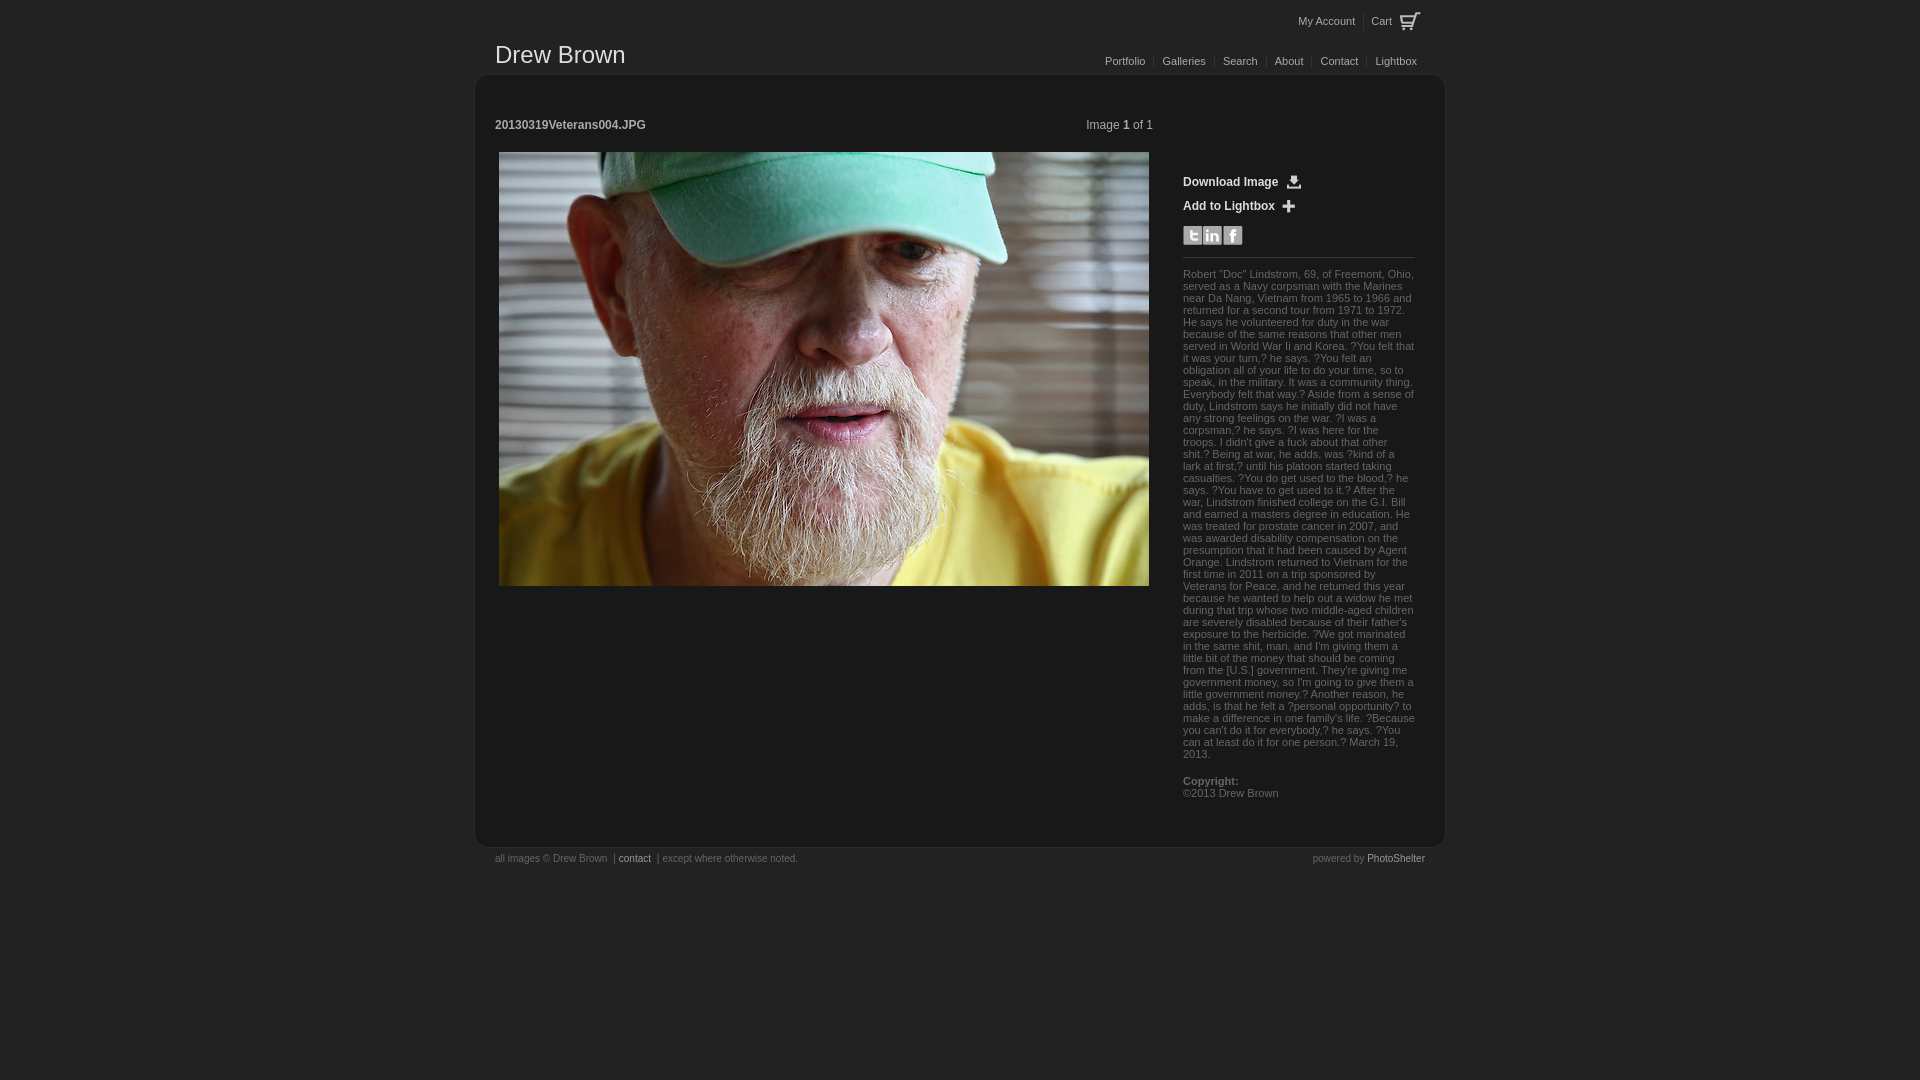 The image size is (1920, 1080). Describe the element at coordinates (1289, 60) in the screenshot. I see `About` at that location.